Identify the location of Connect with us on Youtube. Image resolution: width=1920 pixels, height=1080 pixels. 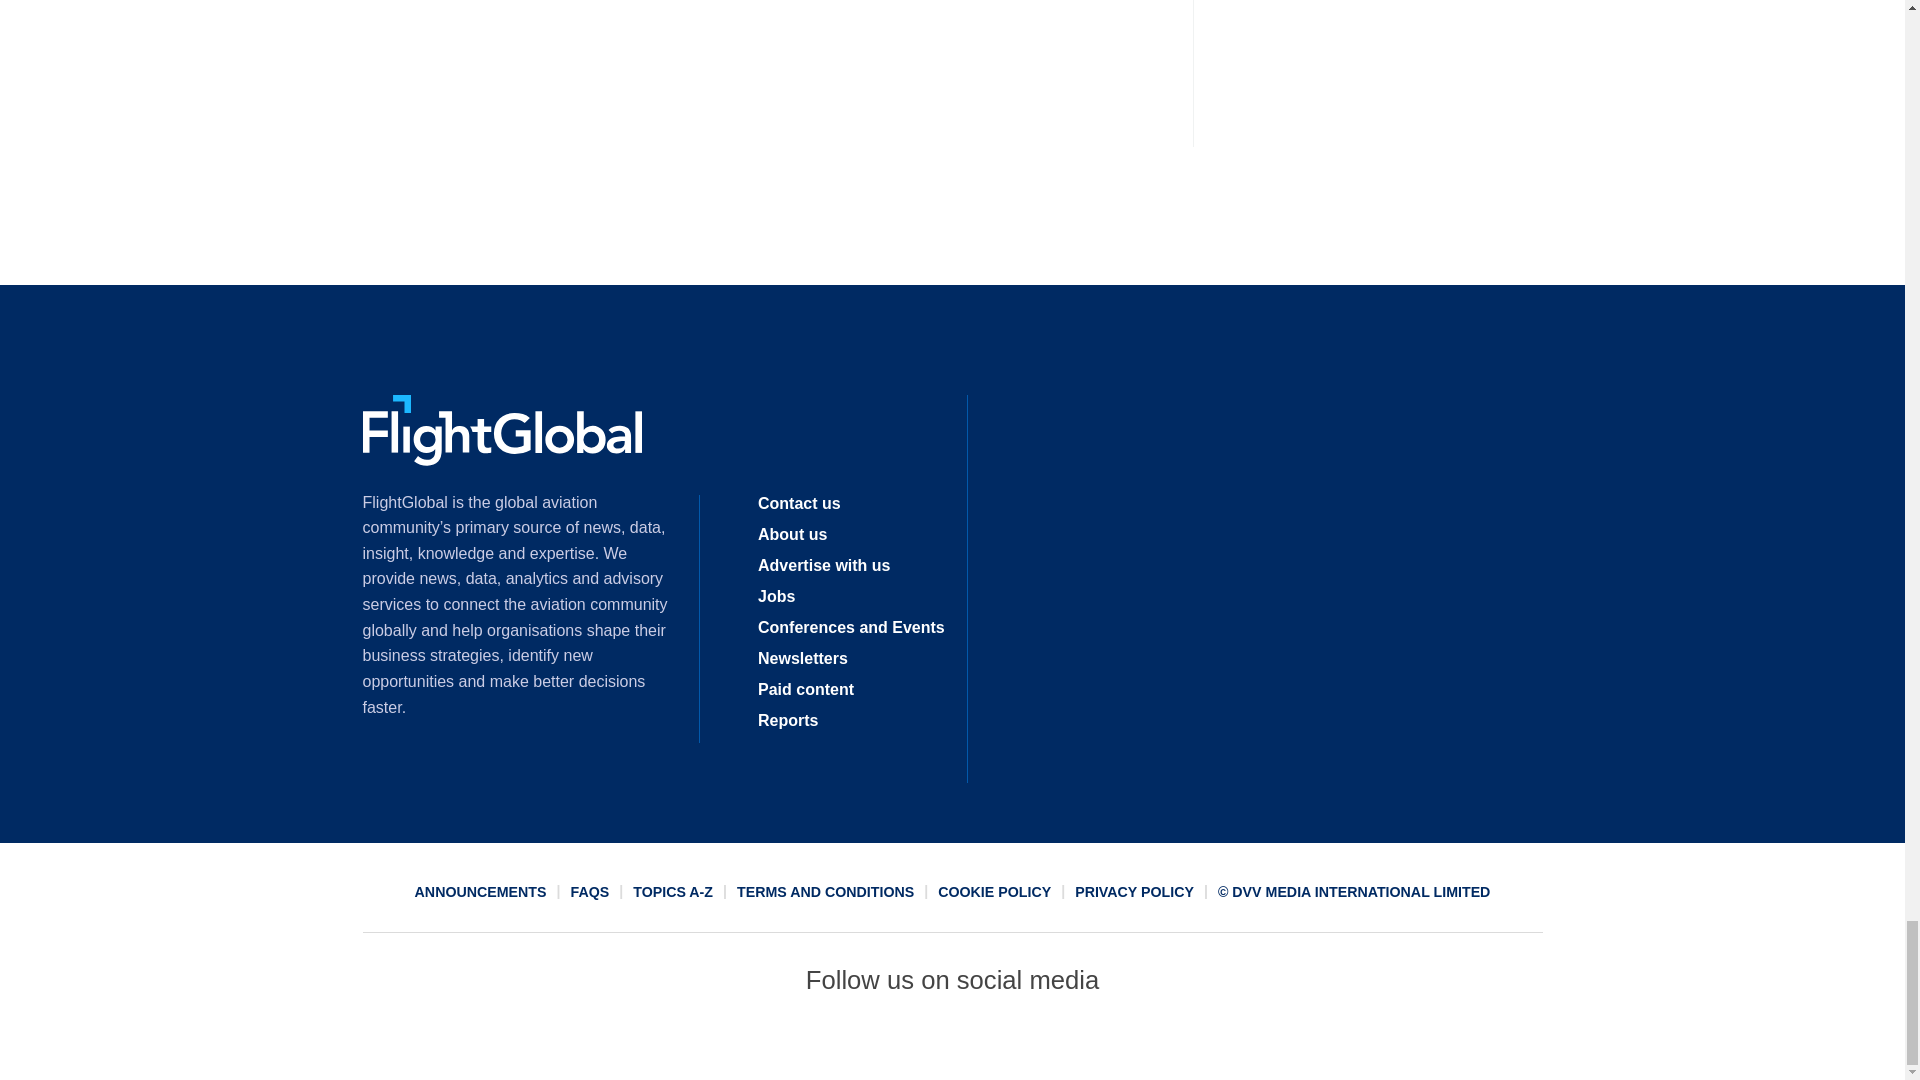
(1097, 1044).